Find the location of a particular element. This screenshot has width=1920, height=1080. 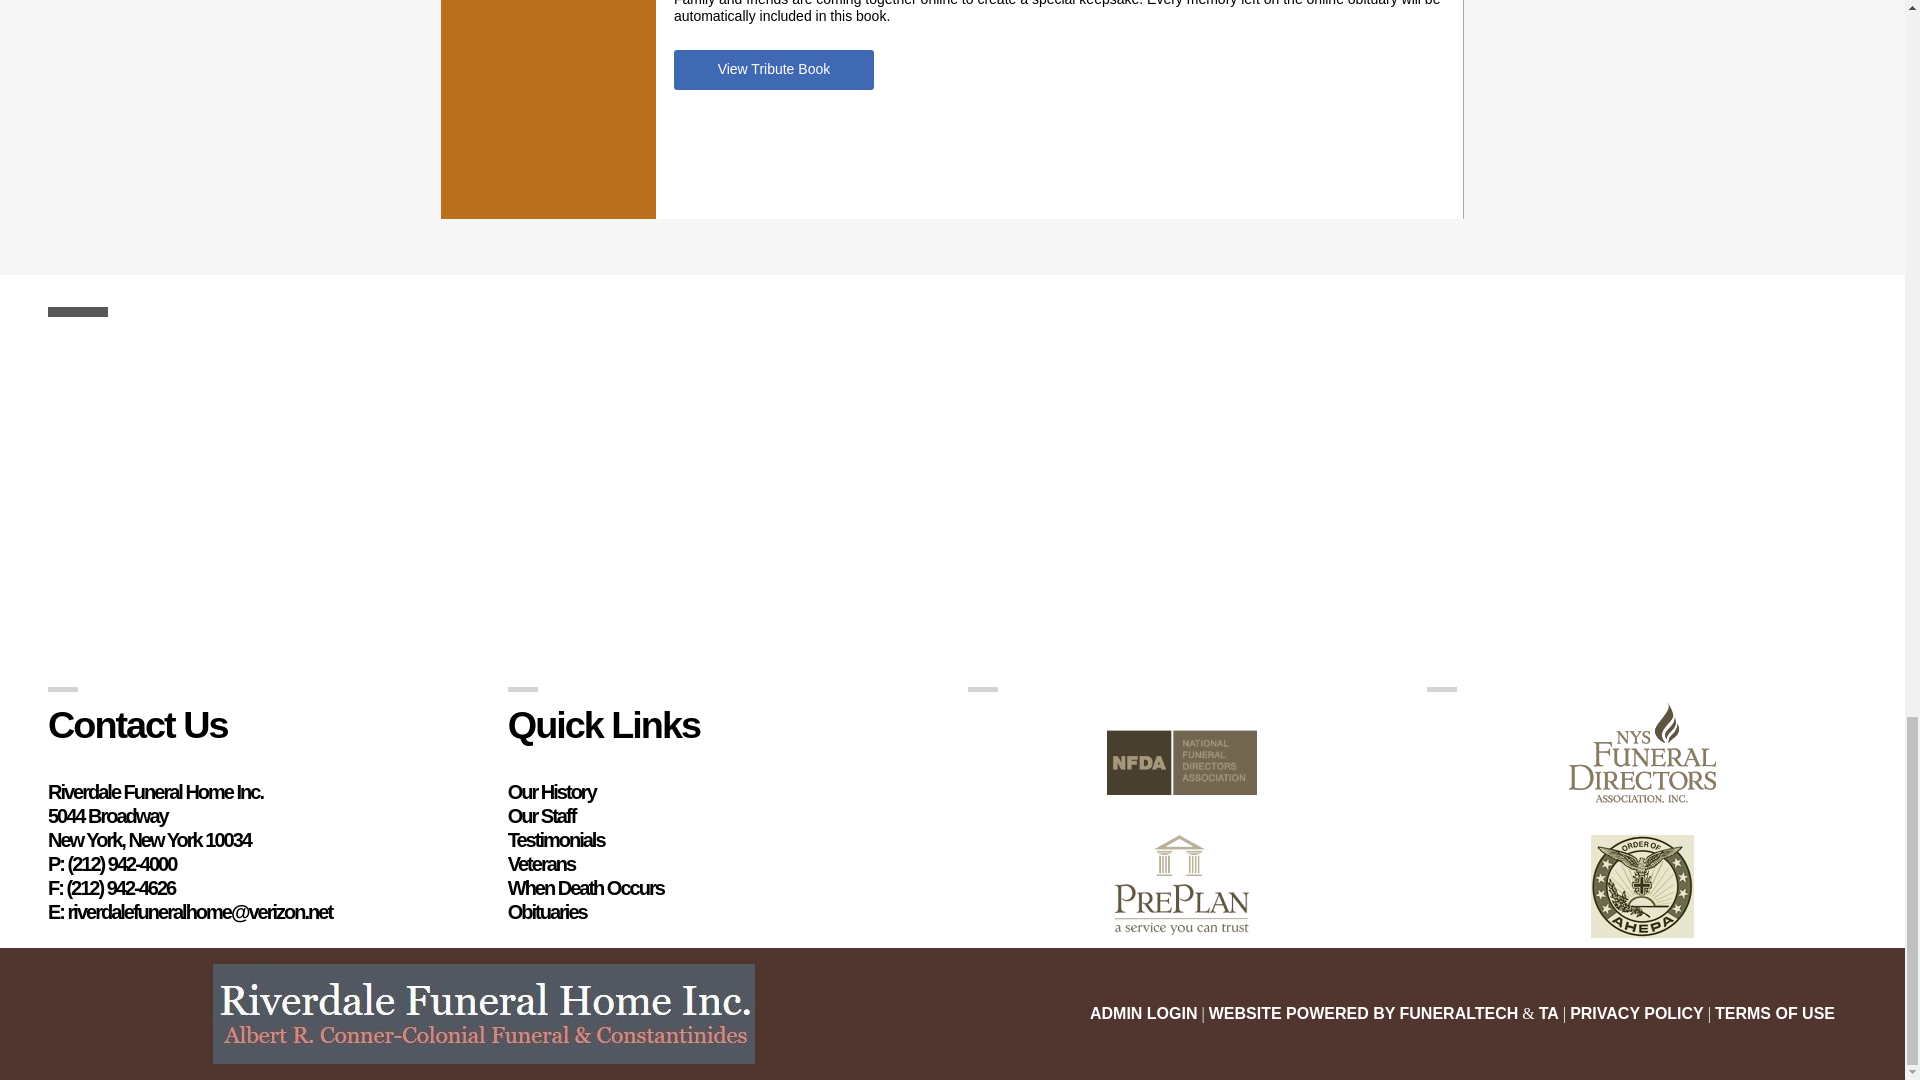

Our Staff is located at coordinates (542, 816).